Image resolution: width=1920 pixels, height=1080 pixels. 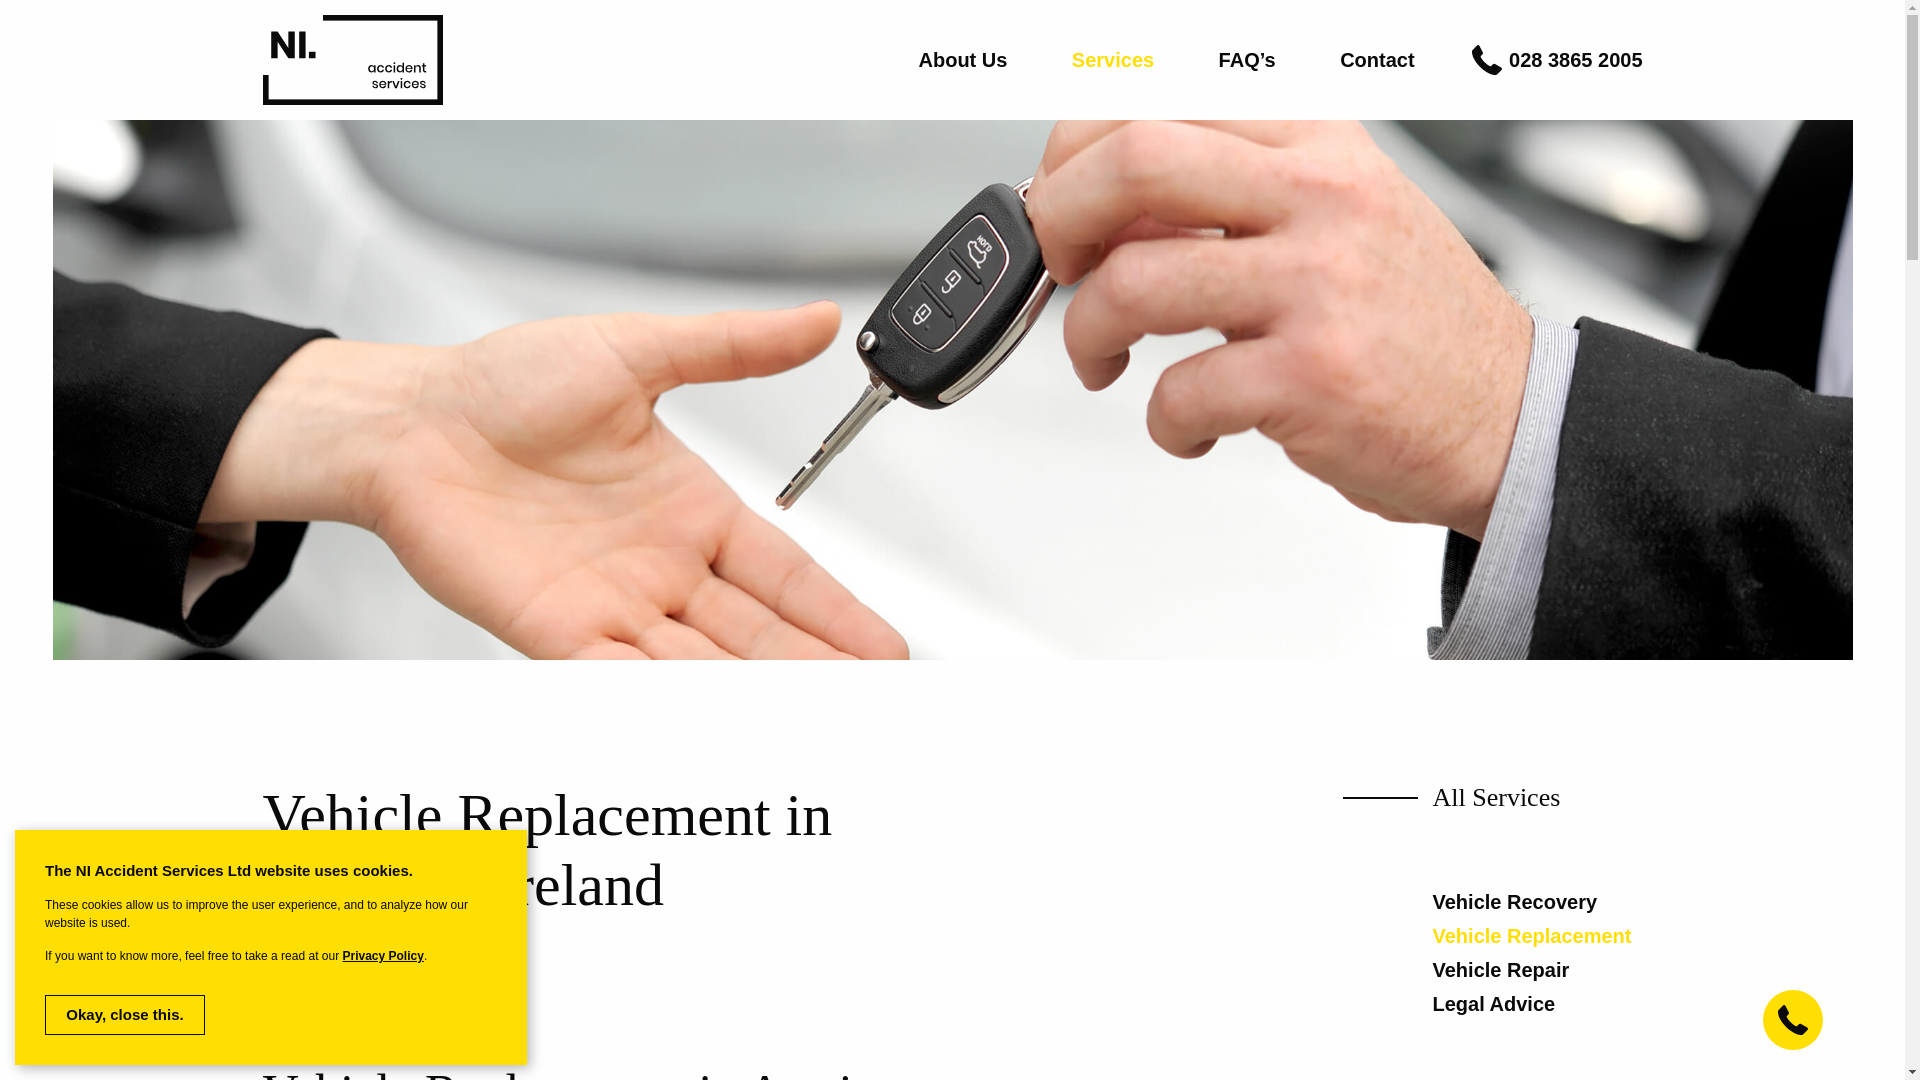 I want to click on Privacy Policy, so click(x=382, y=956).